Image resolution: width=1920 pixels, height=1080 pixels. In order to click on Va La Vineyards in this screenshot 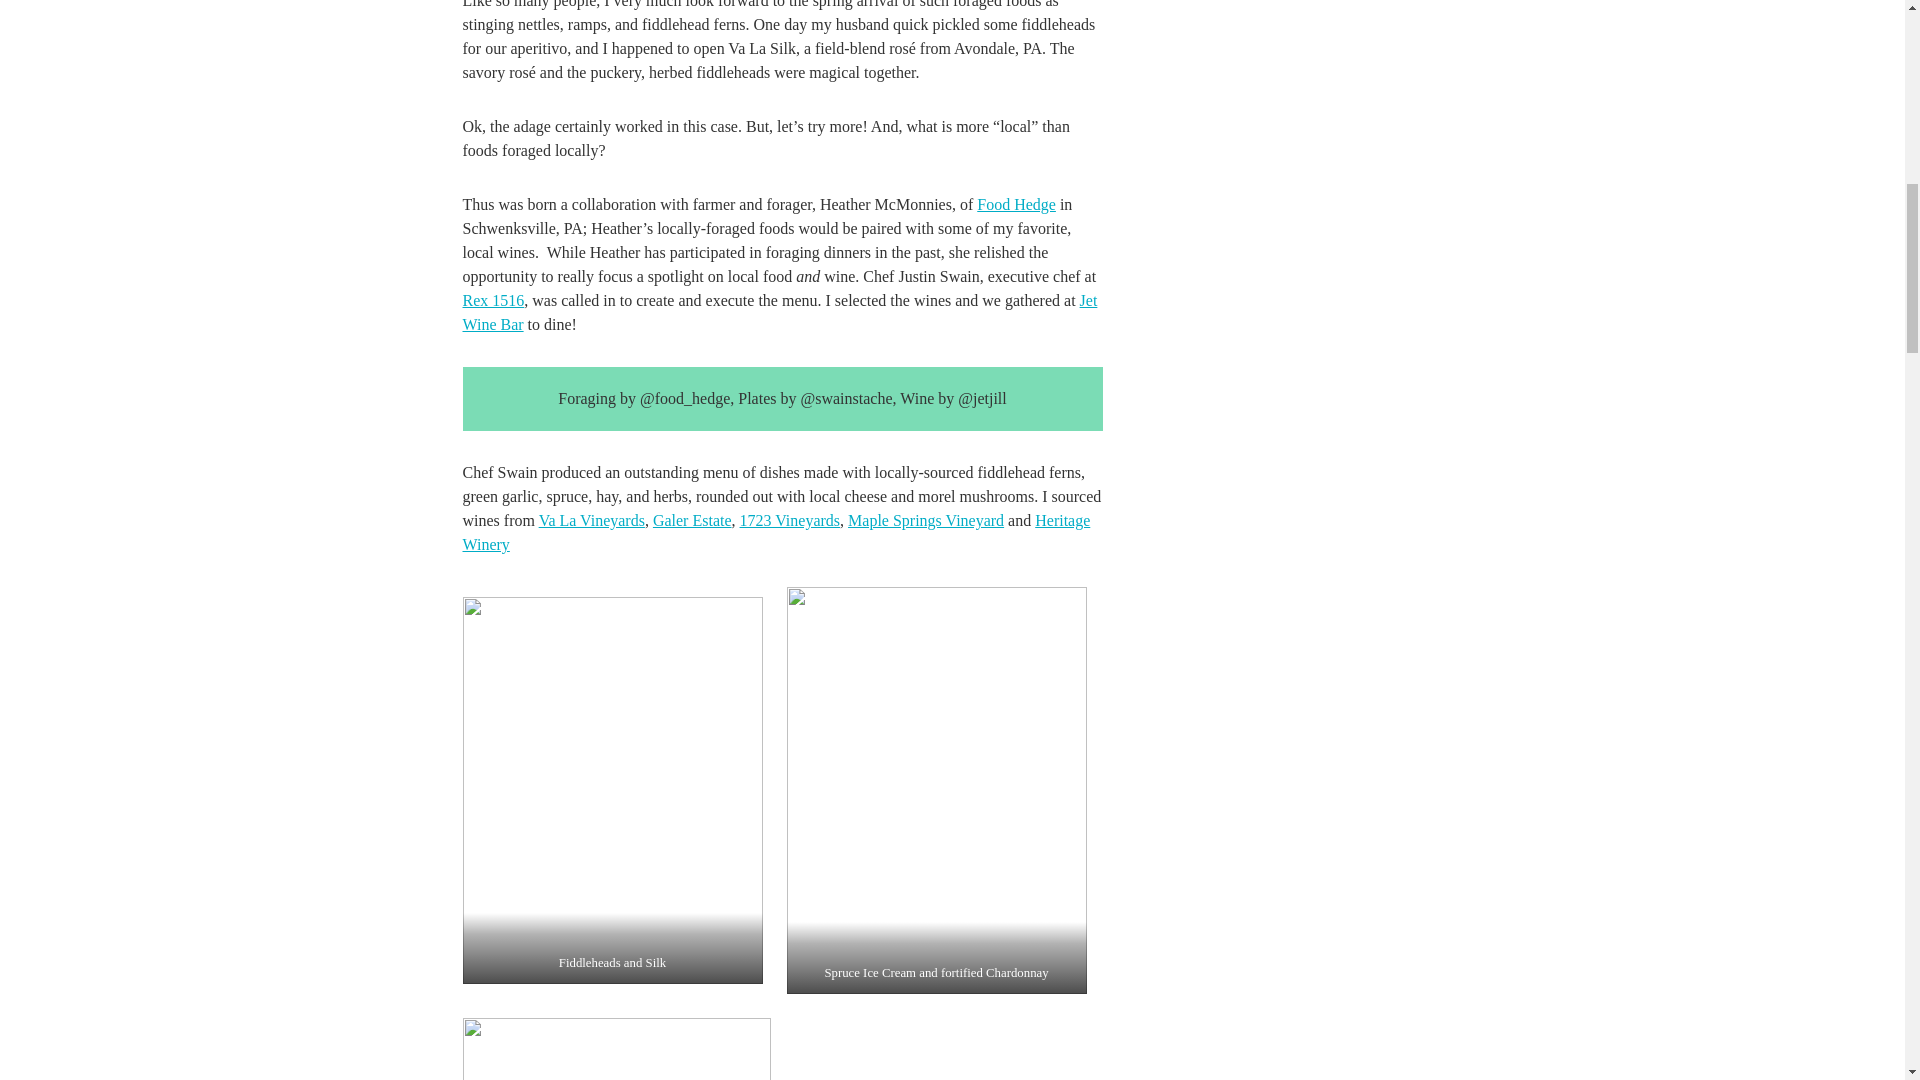, I will do `click(592, 520)`.